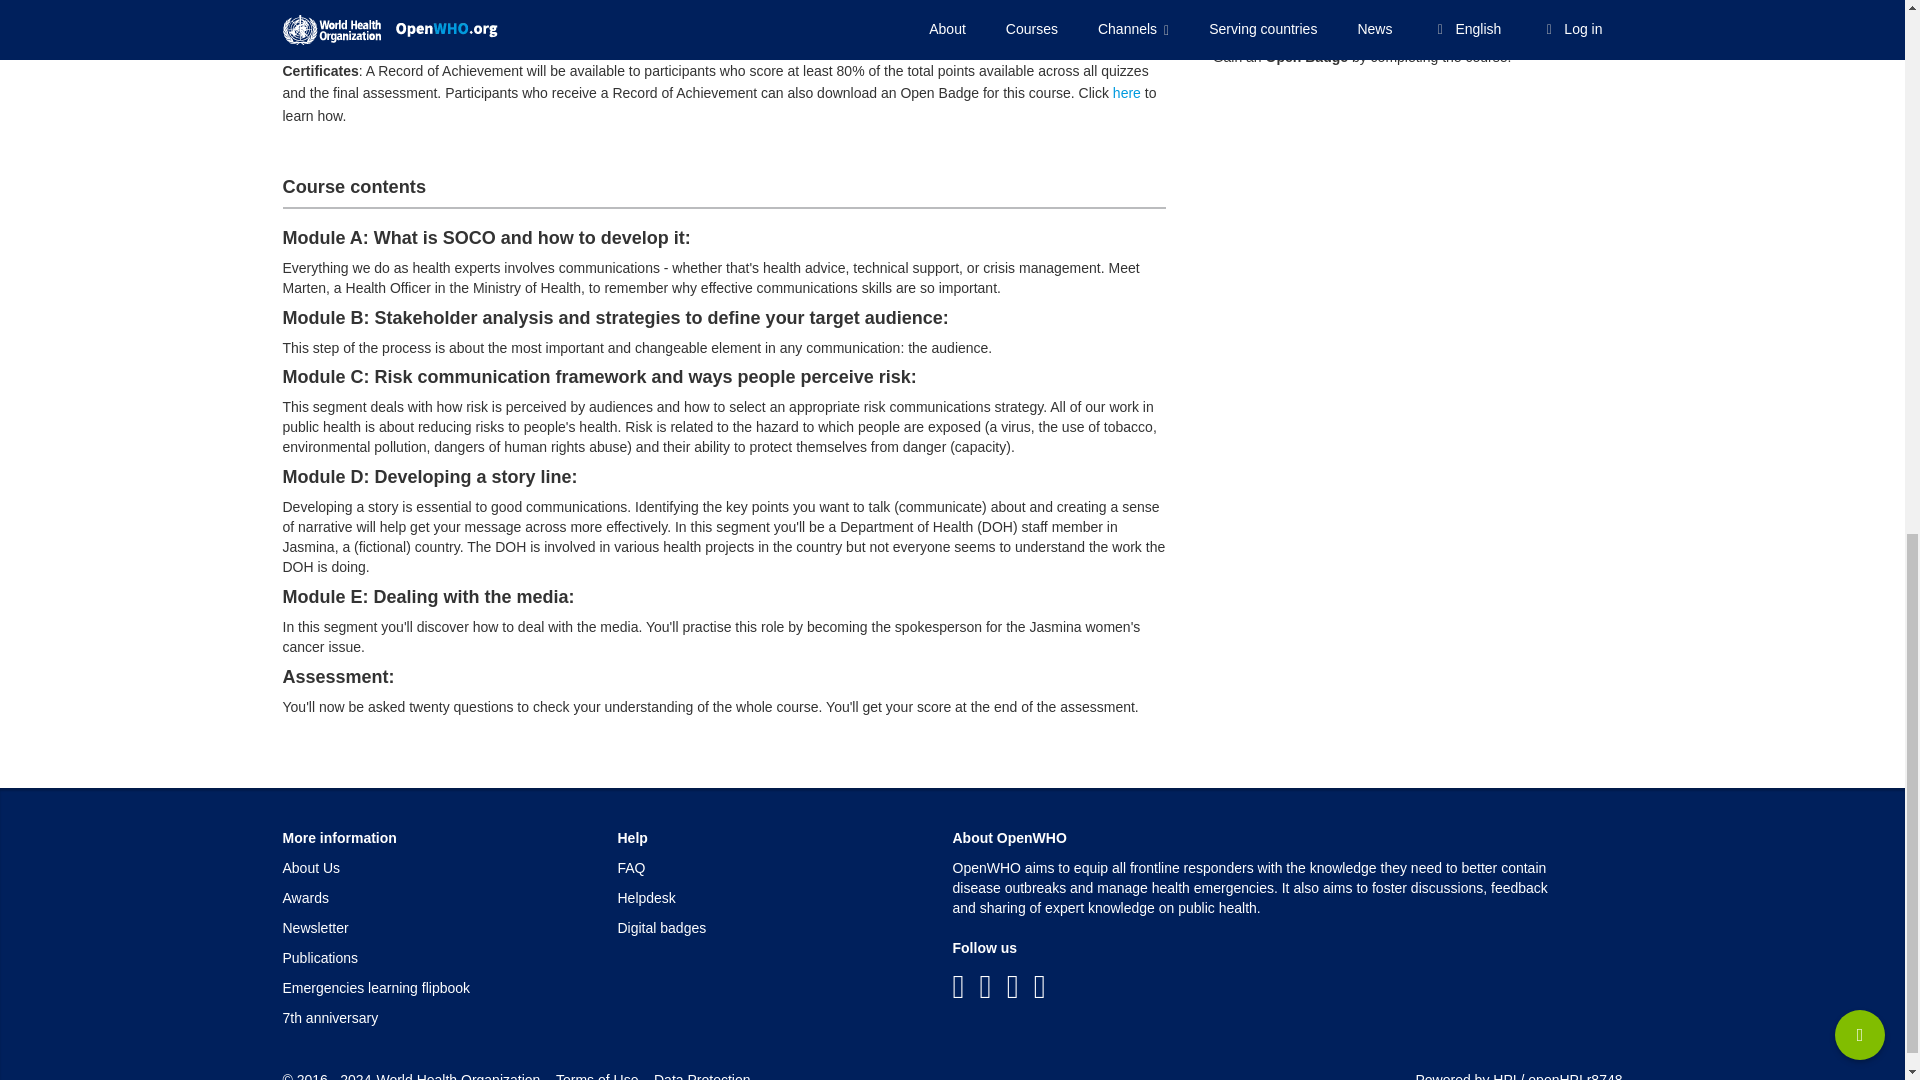  What do you see at coordinates (662, 928) in the screenshot?
I see `Digital badges` at bounding box center [662, 928].